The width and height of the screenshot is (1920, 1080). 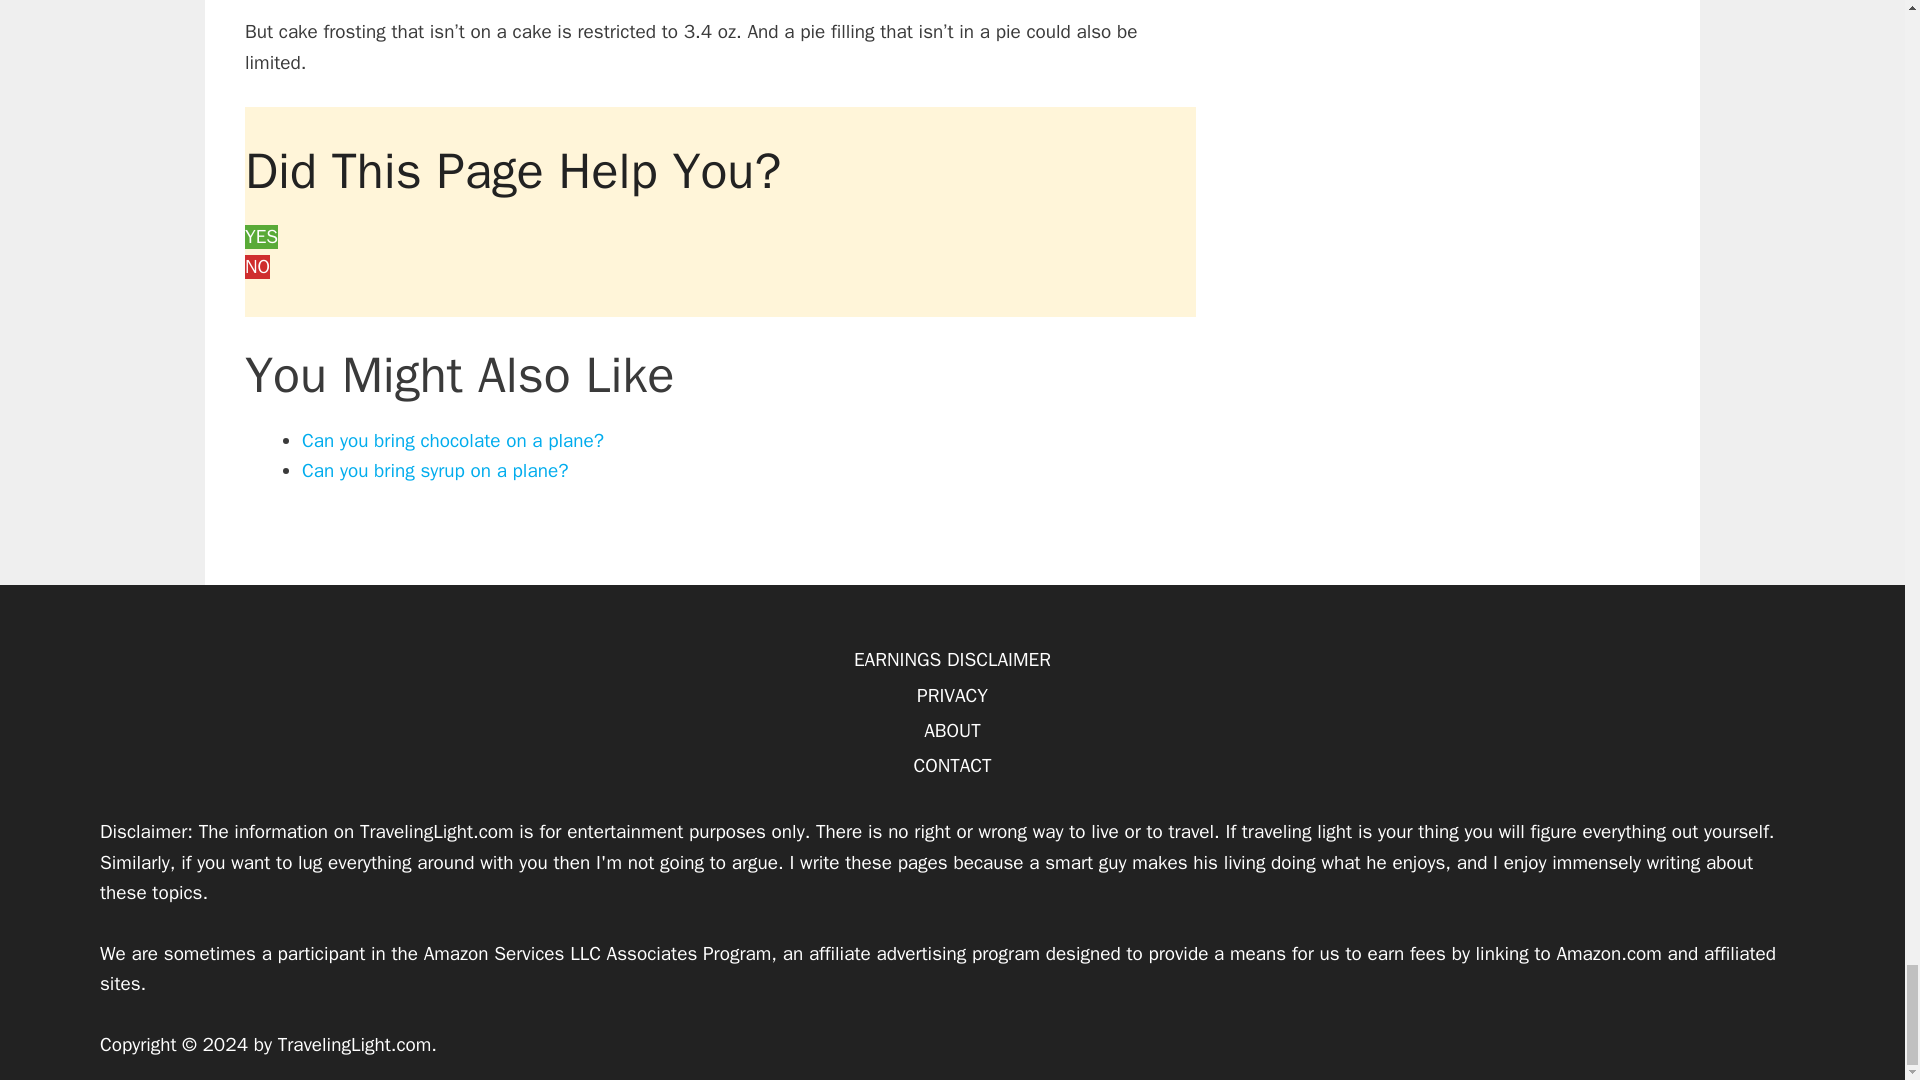 What do you see at coordinates (952, 731) in the screenshot?
I see `ABOUT` at bounding box center [952, 731].